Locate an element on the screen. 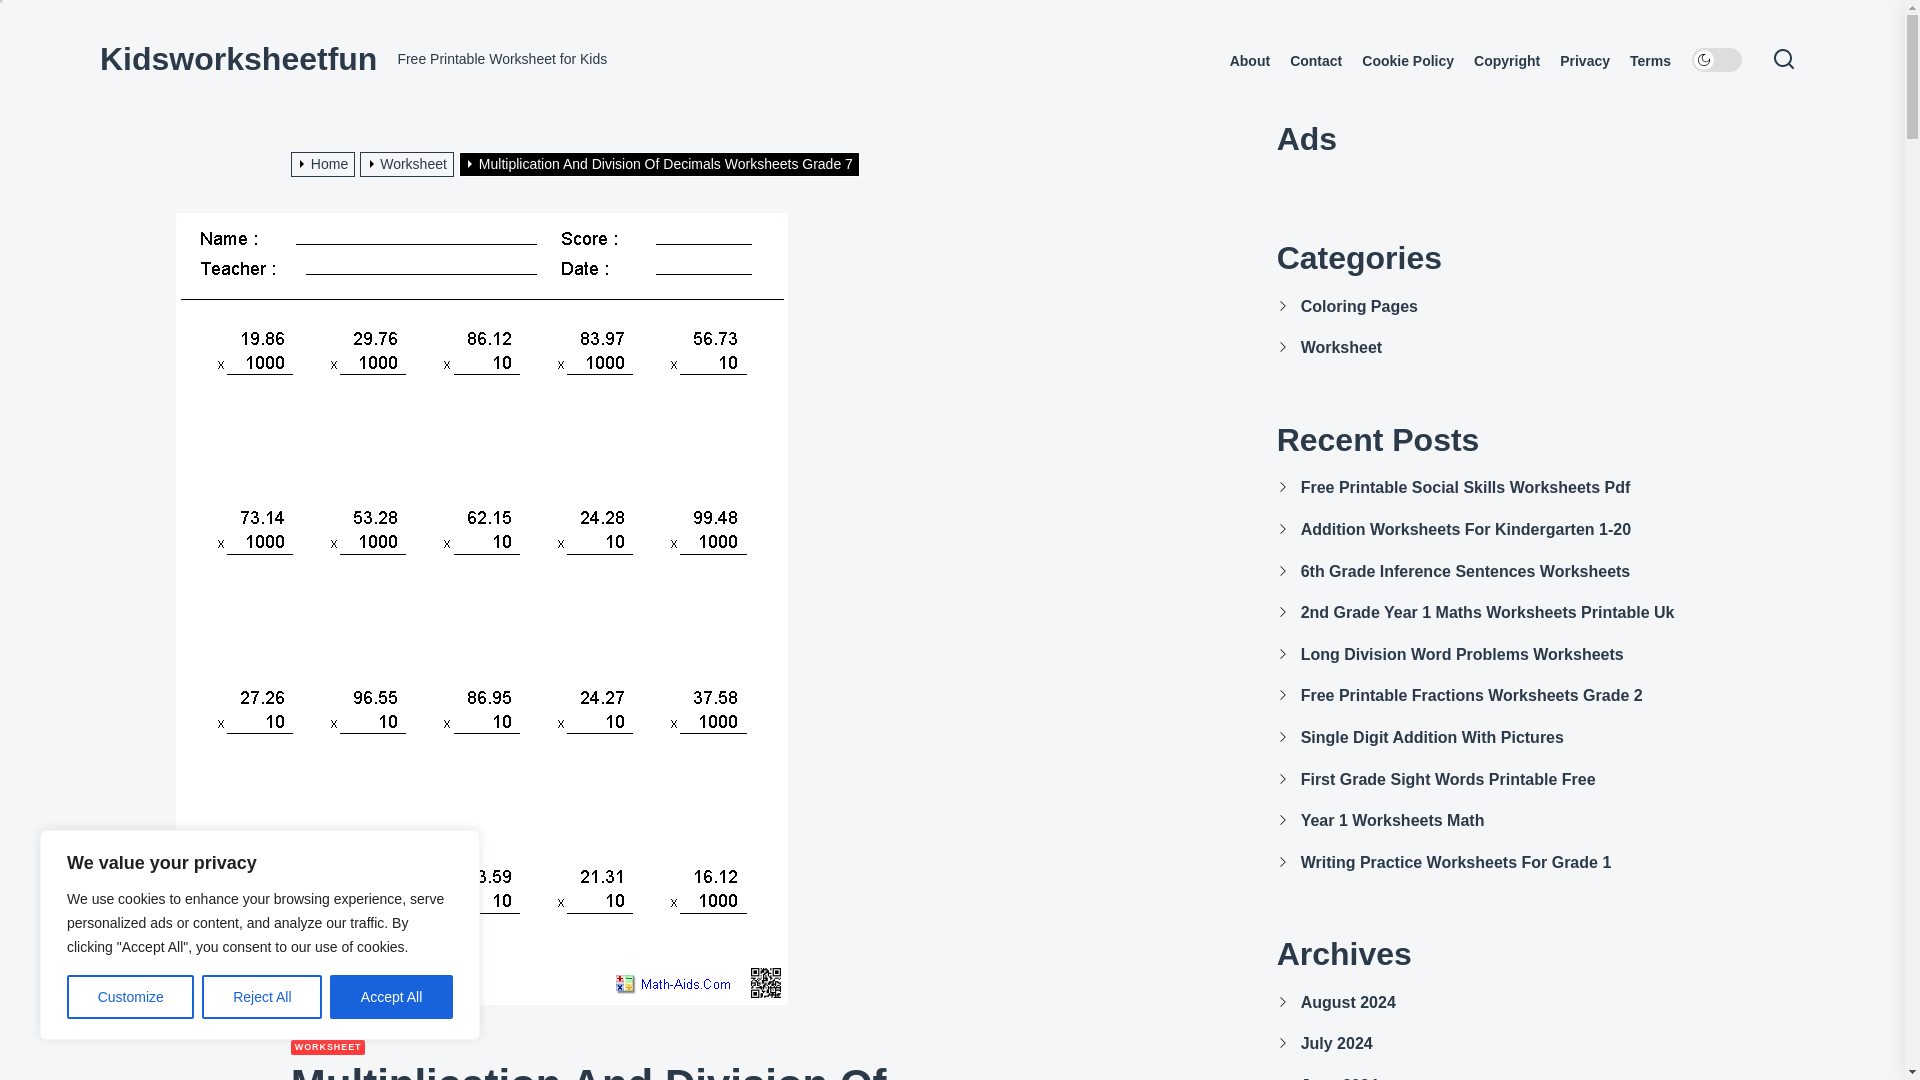  Customize is located at coordinates (130, 997).